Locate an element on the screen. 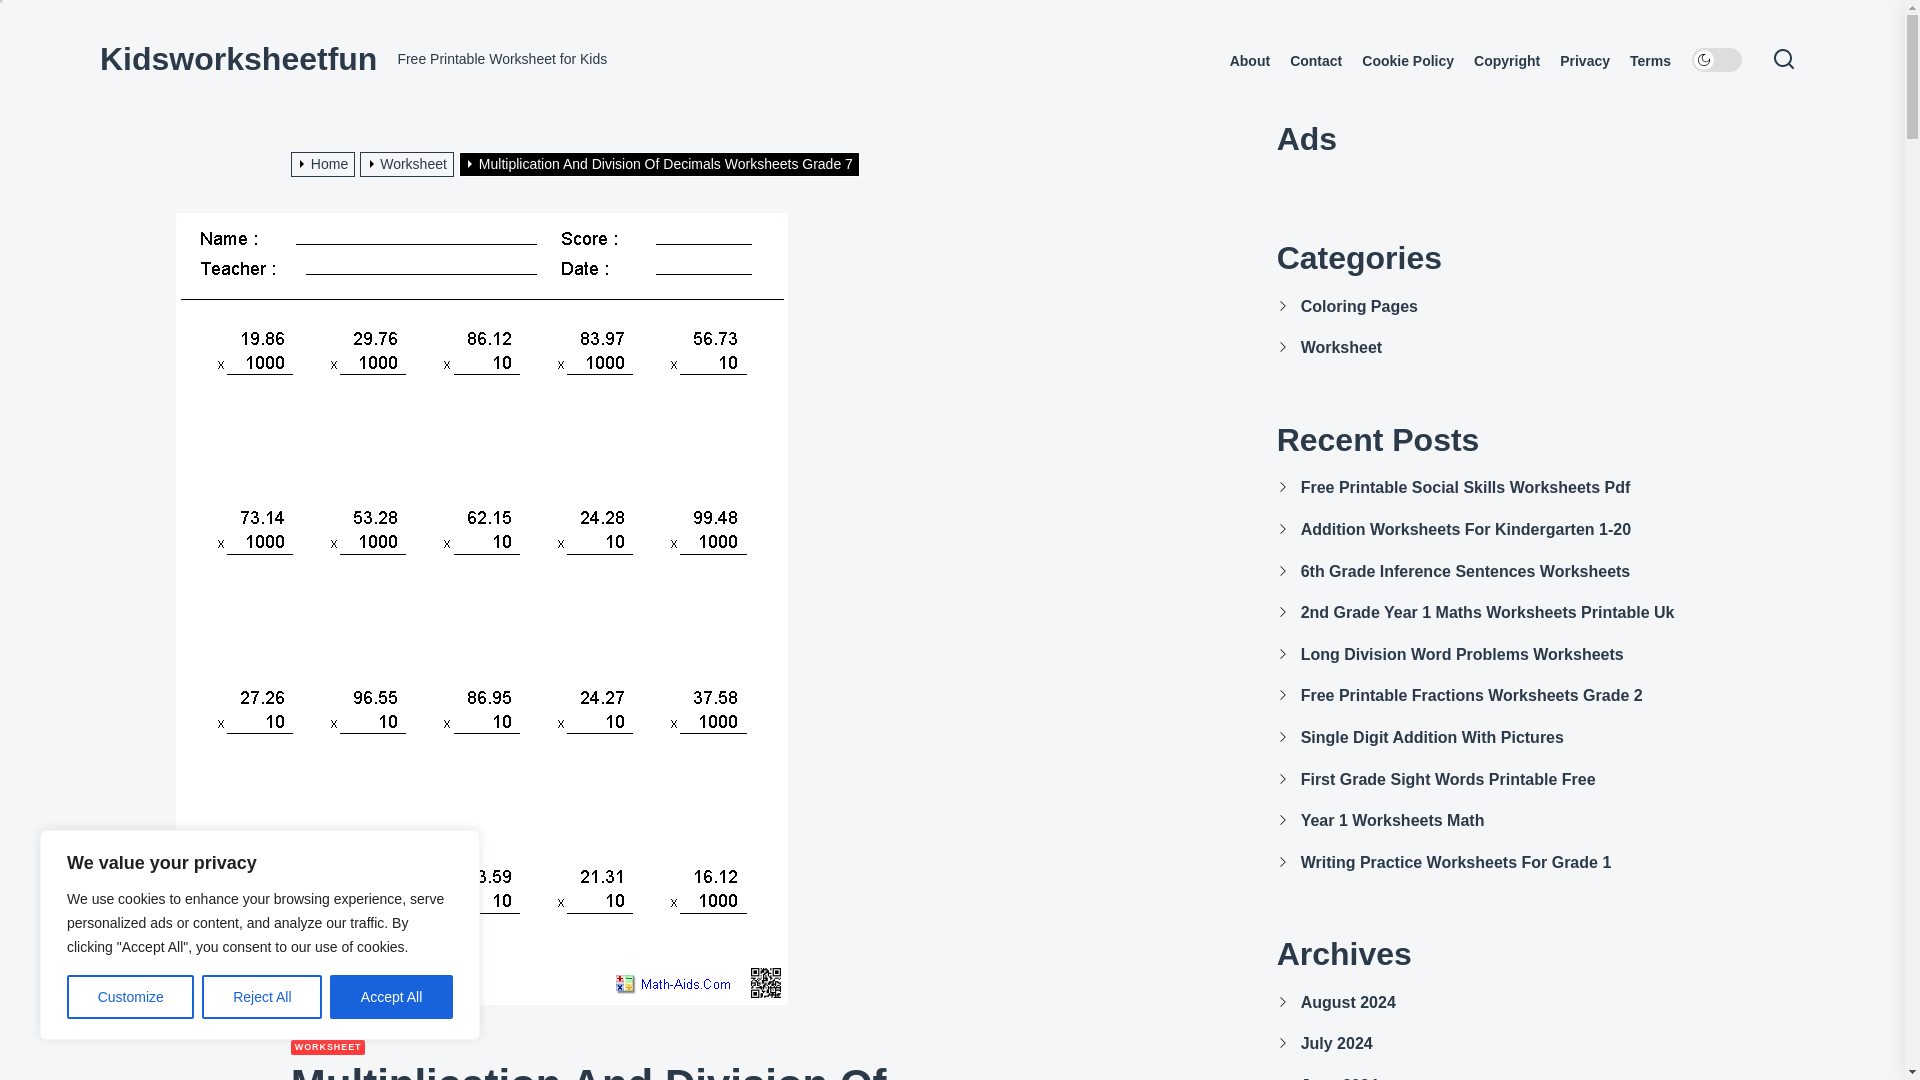  Customize is located at coordinates (130, 997).